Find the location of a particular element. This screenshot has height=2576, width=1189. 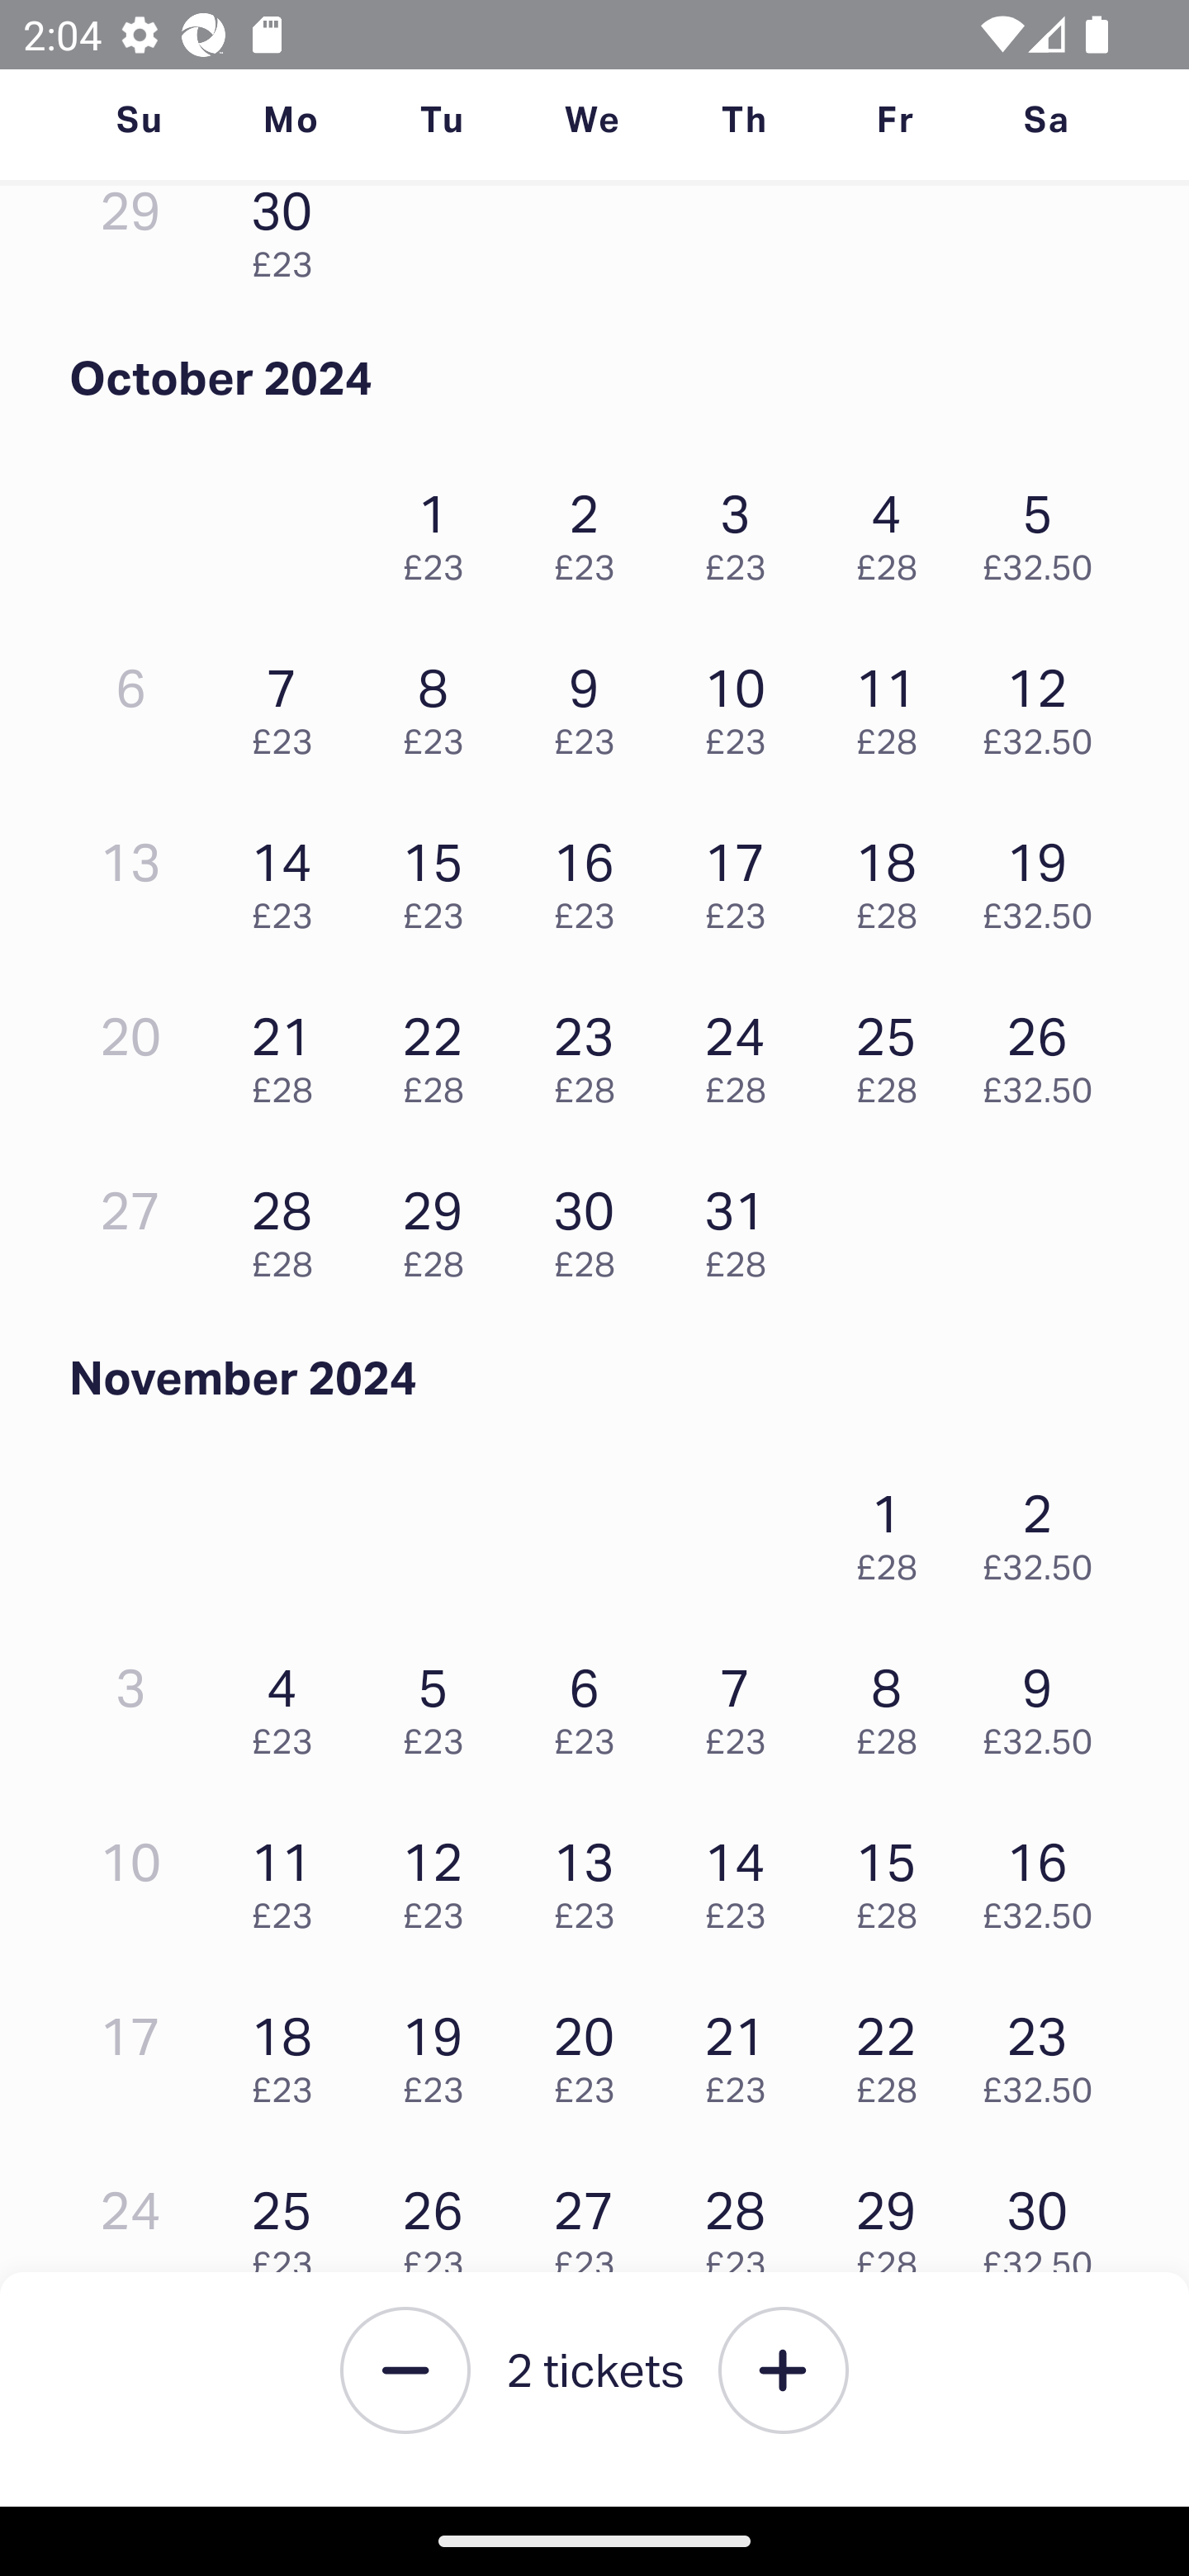

20 £23 is located at coordinates (593, 2051).